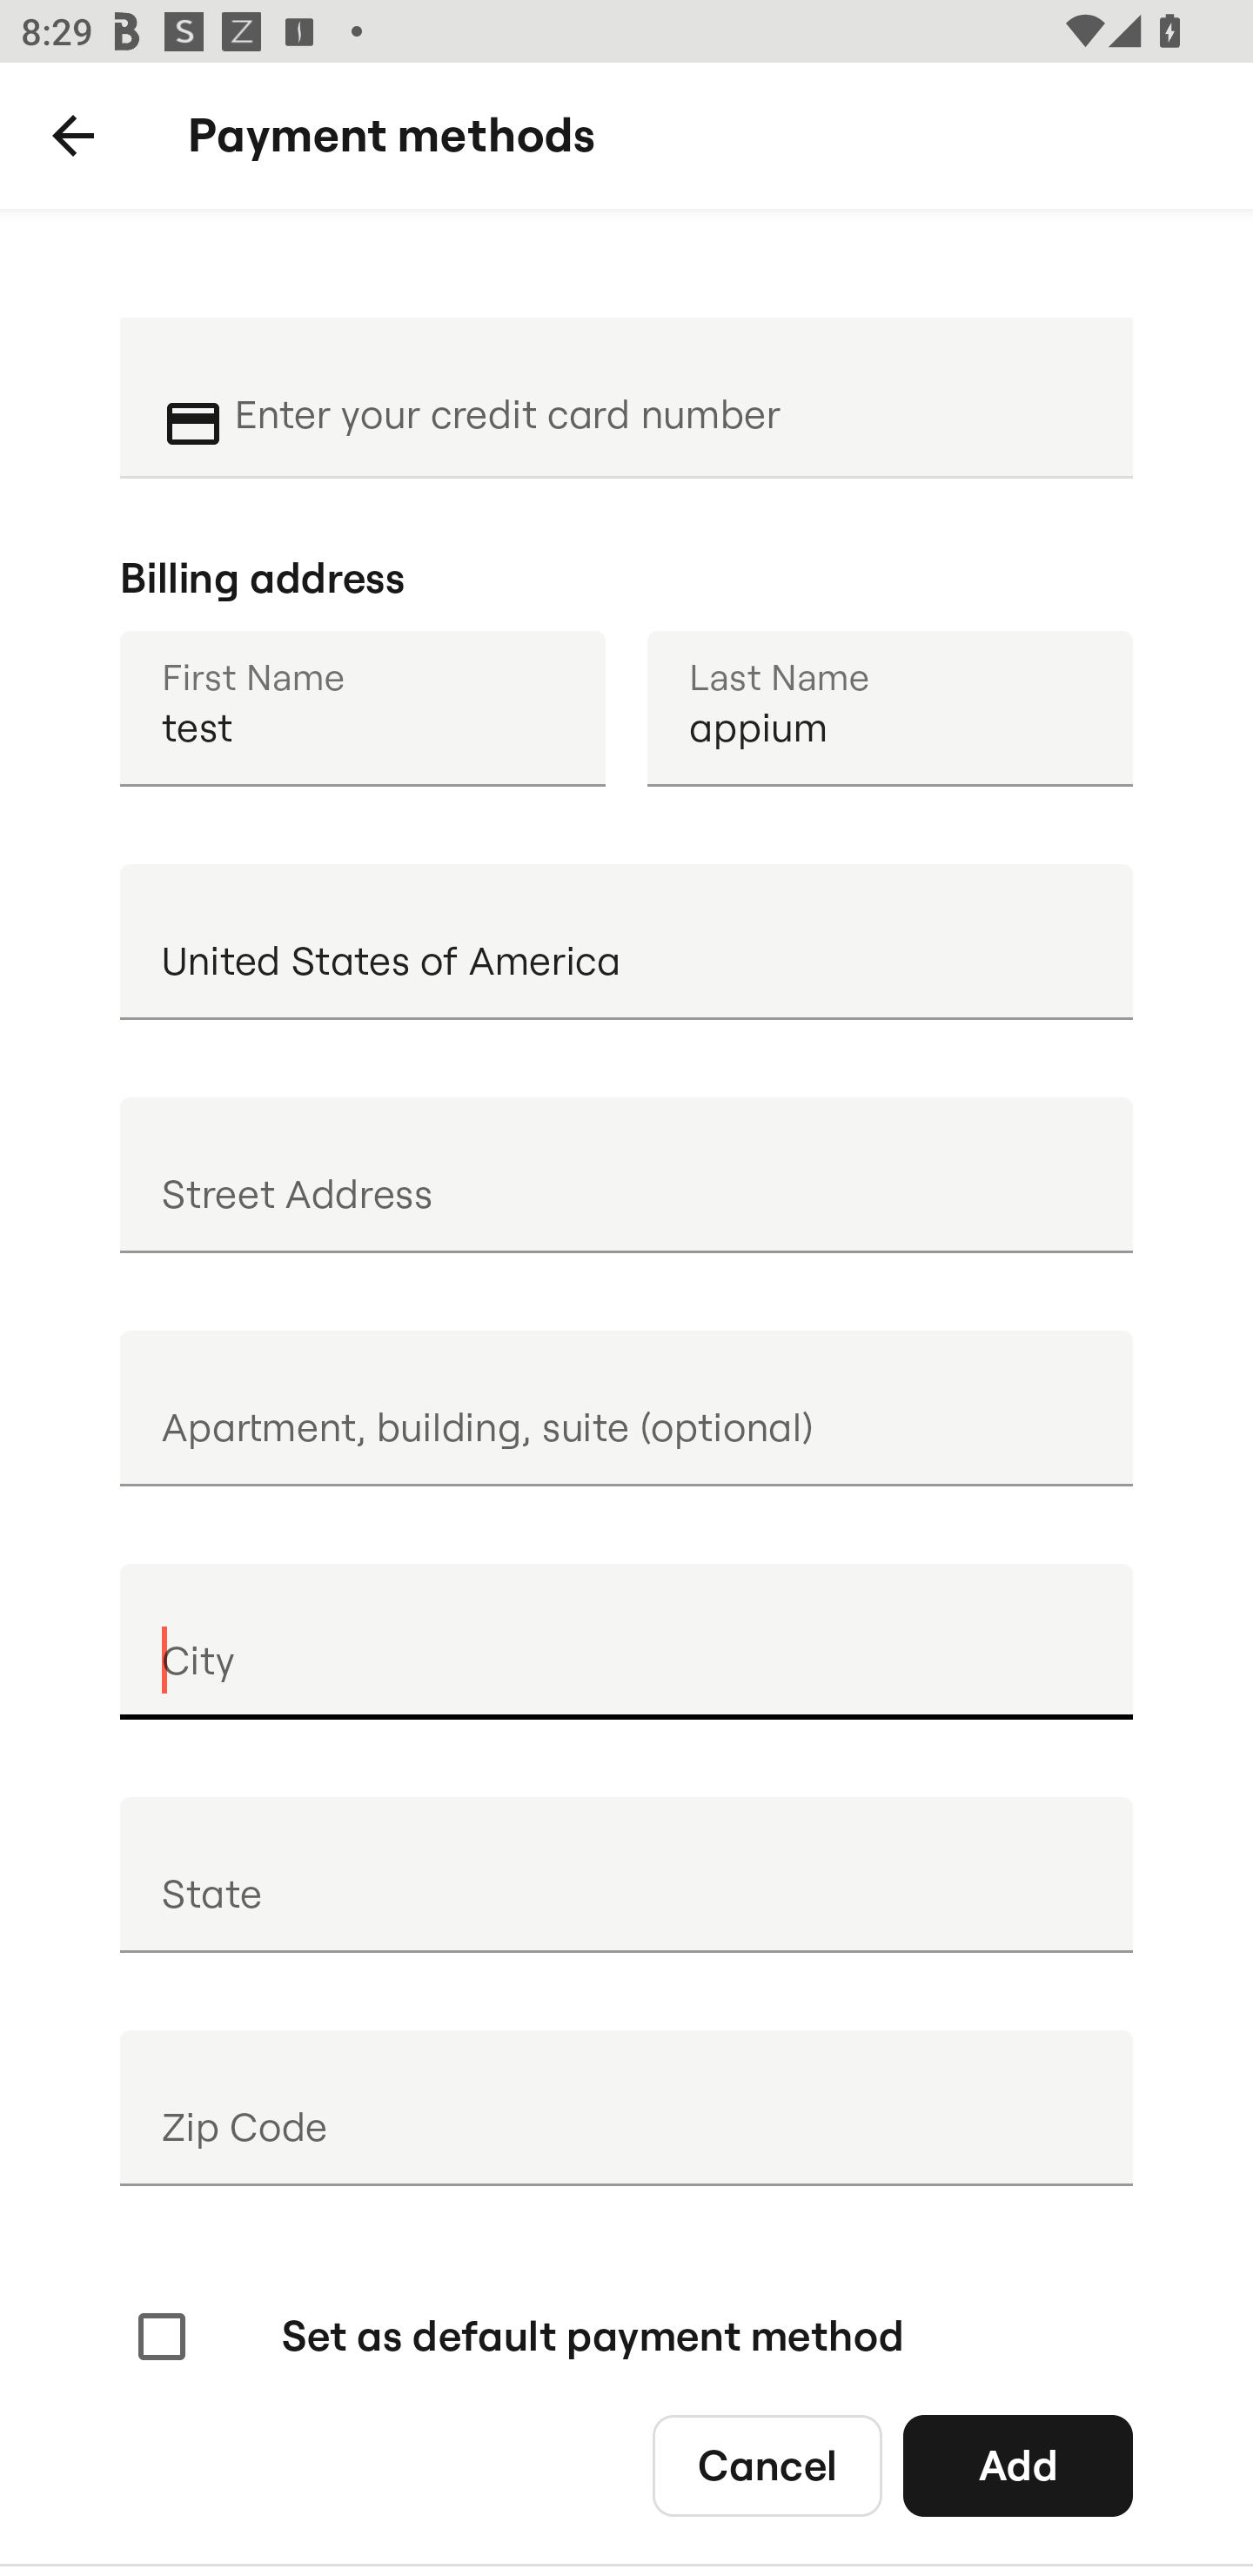  What do you see at coordinates (663, 395) in the screenshot?
I see `Enter your credit card number` at bounding box center [663, 395].